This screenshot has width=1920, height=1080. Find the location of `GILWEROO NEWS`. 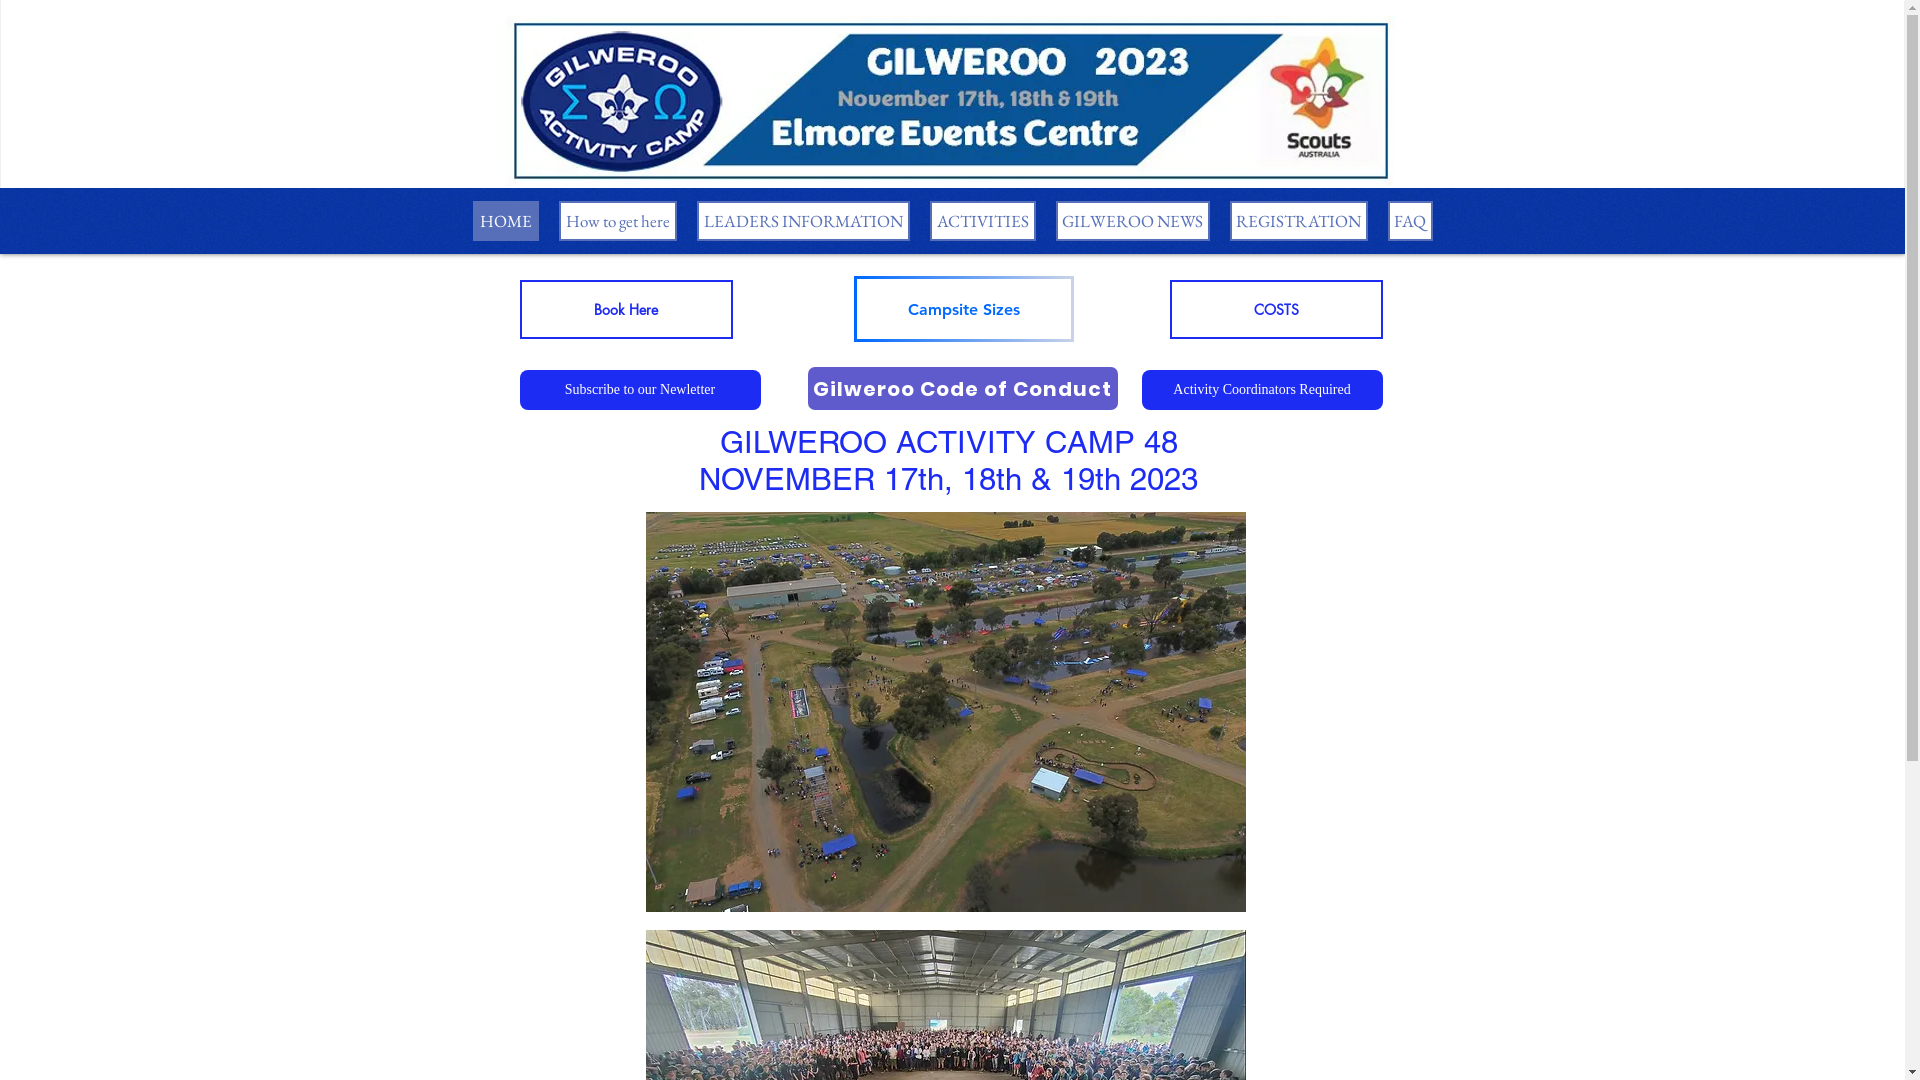

GILWEROO NEWS is located at coordinates (1133, 221).